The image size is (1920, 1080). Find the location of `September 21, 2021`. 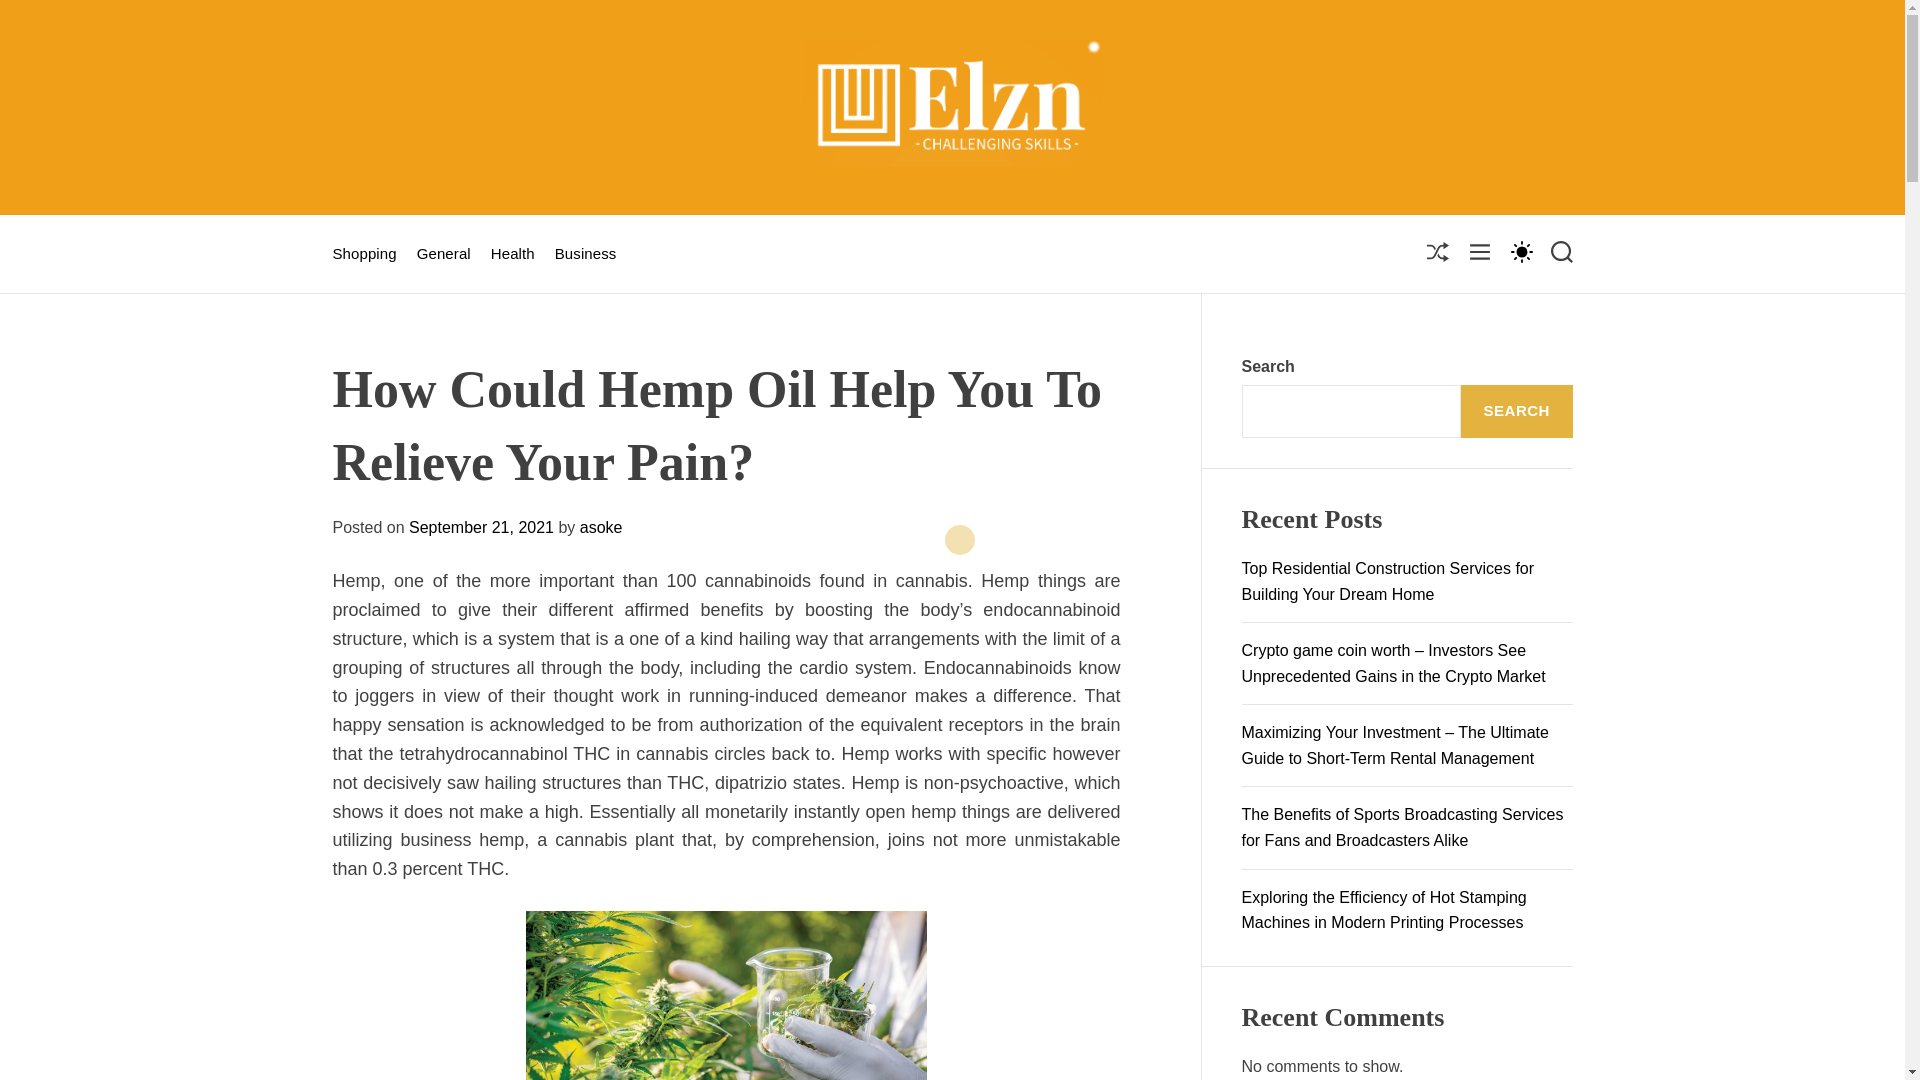

September 21, 2021 is located at coordinates (481, 527).